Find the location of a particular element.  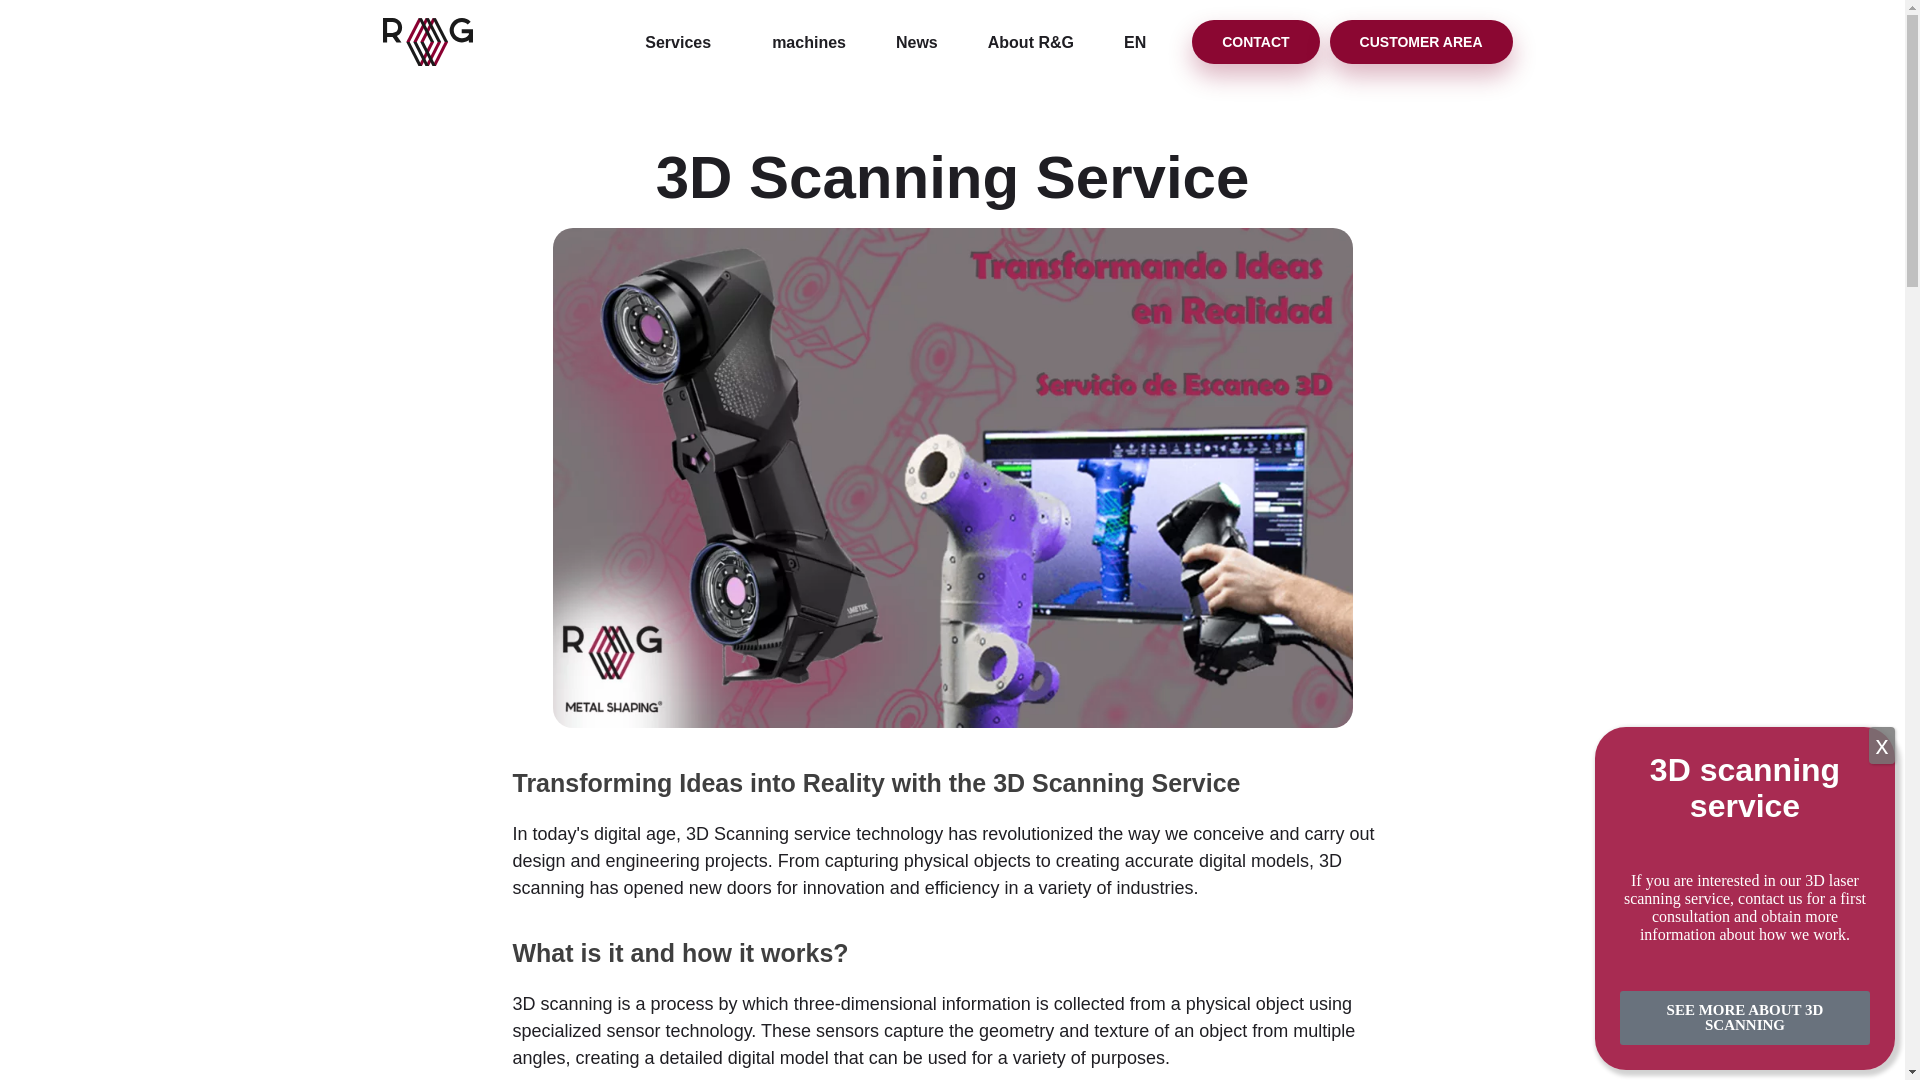

machines is located at coordinates (808, 41).